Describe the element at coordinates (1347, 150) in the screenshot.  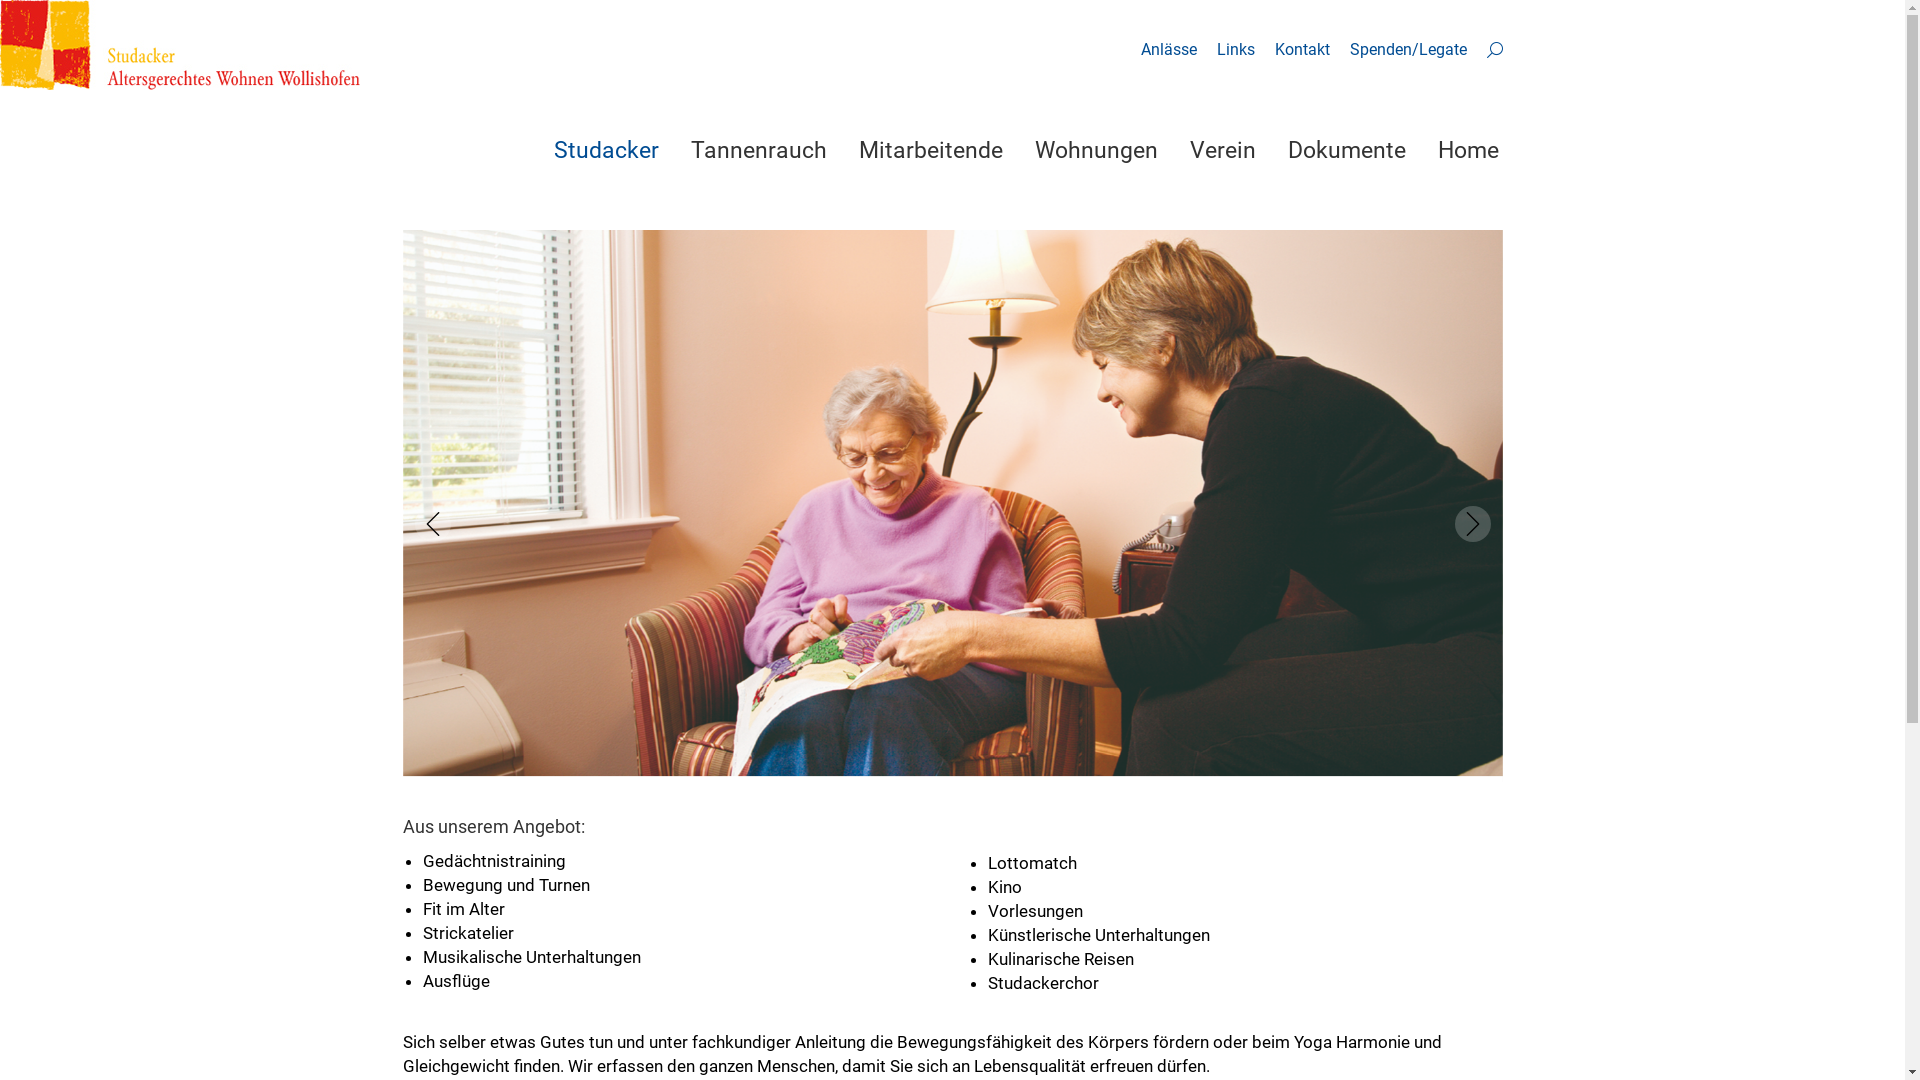
I see `Dokumente` at that location.